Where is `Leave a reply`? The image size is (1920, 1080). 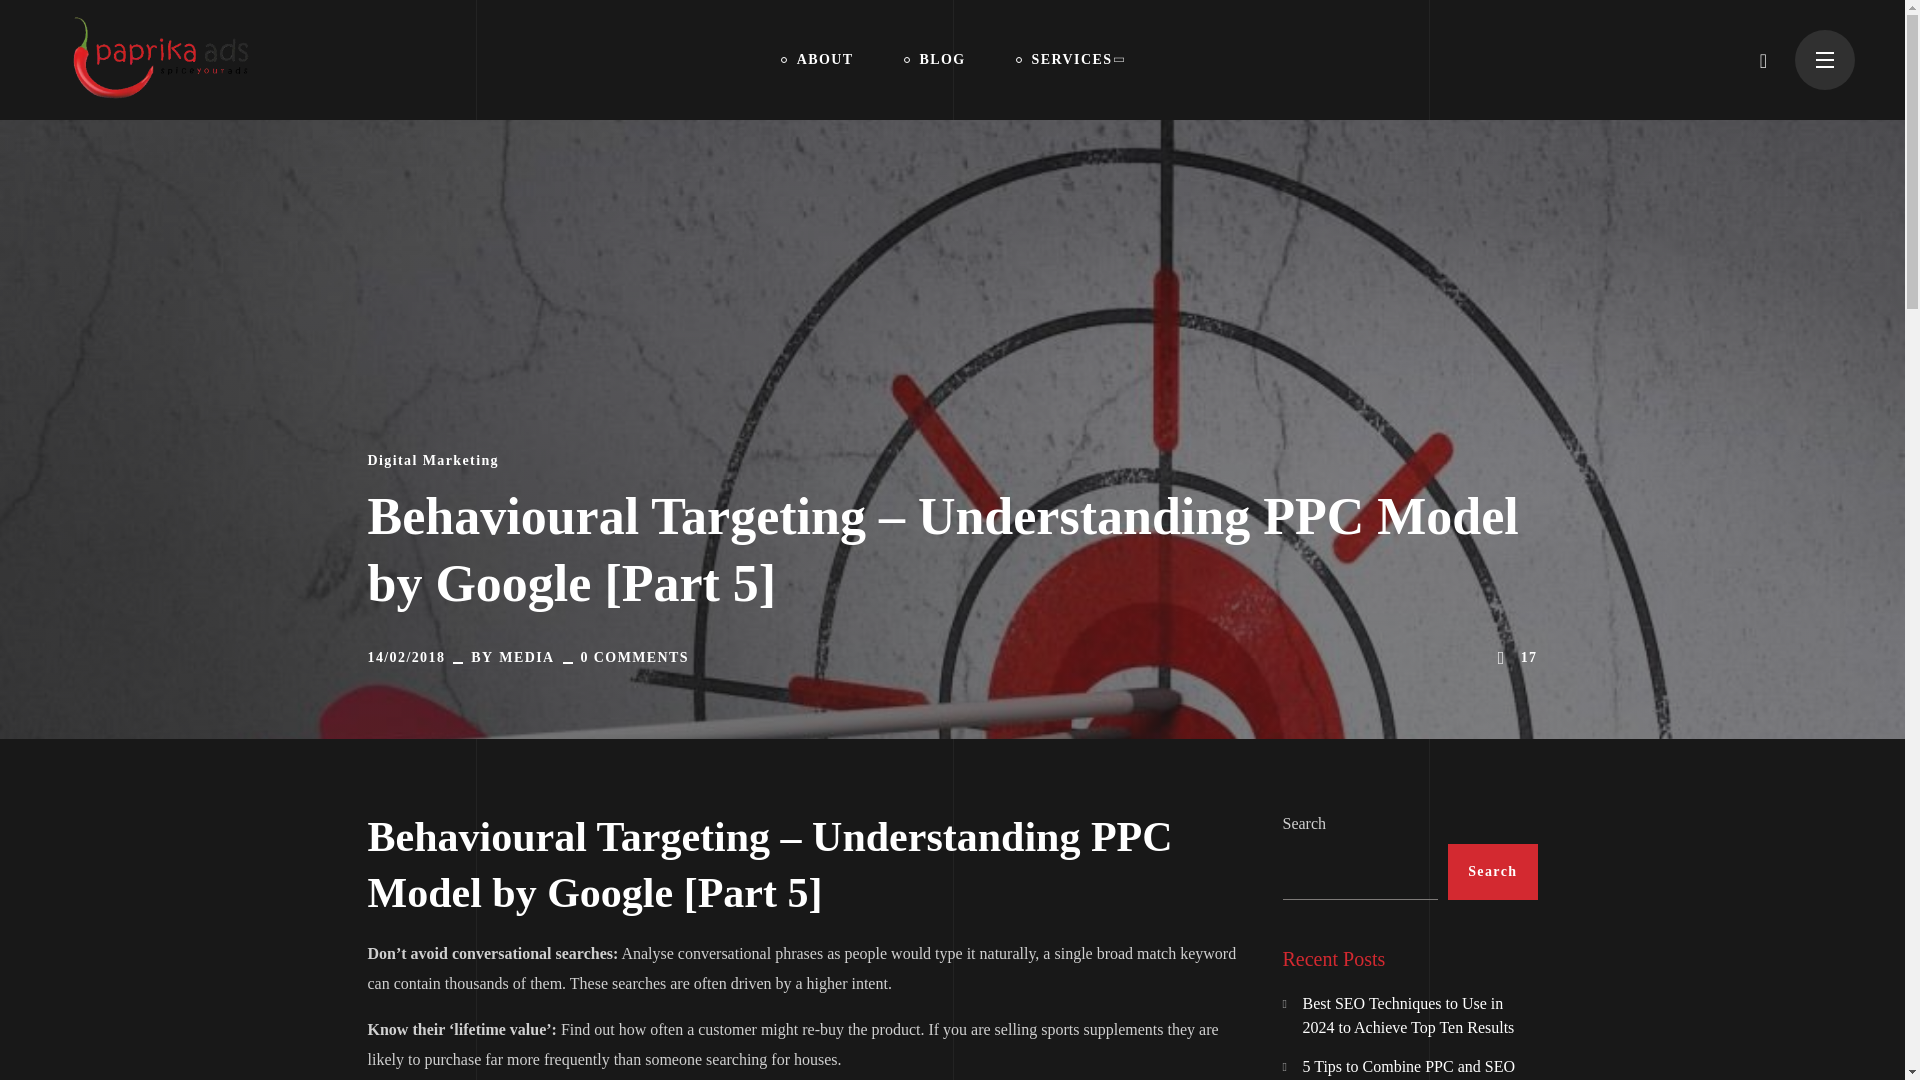 Leave a reply is located at coordinates (635, 658).